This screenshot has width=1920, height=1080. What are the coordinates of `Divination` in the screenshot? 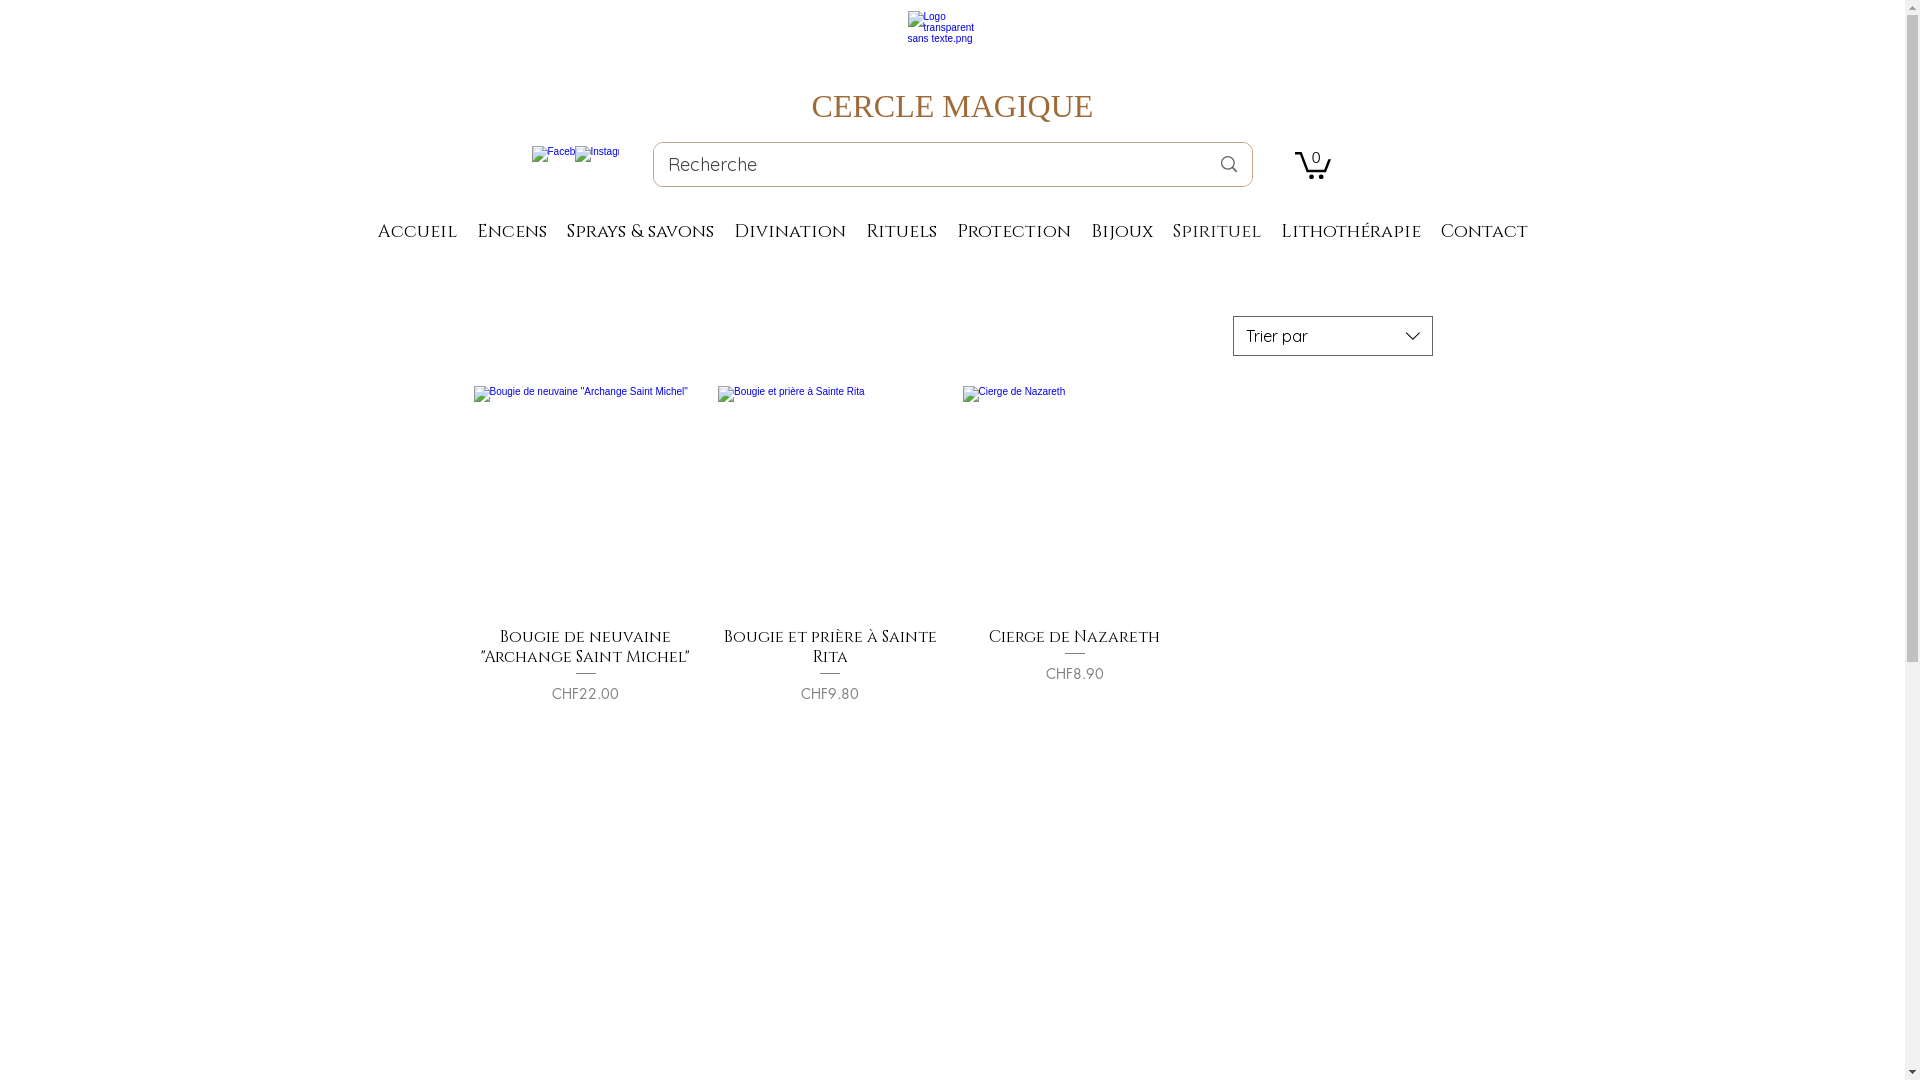 It's located at (790, 232).